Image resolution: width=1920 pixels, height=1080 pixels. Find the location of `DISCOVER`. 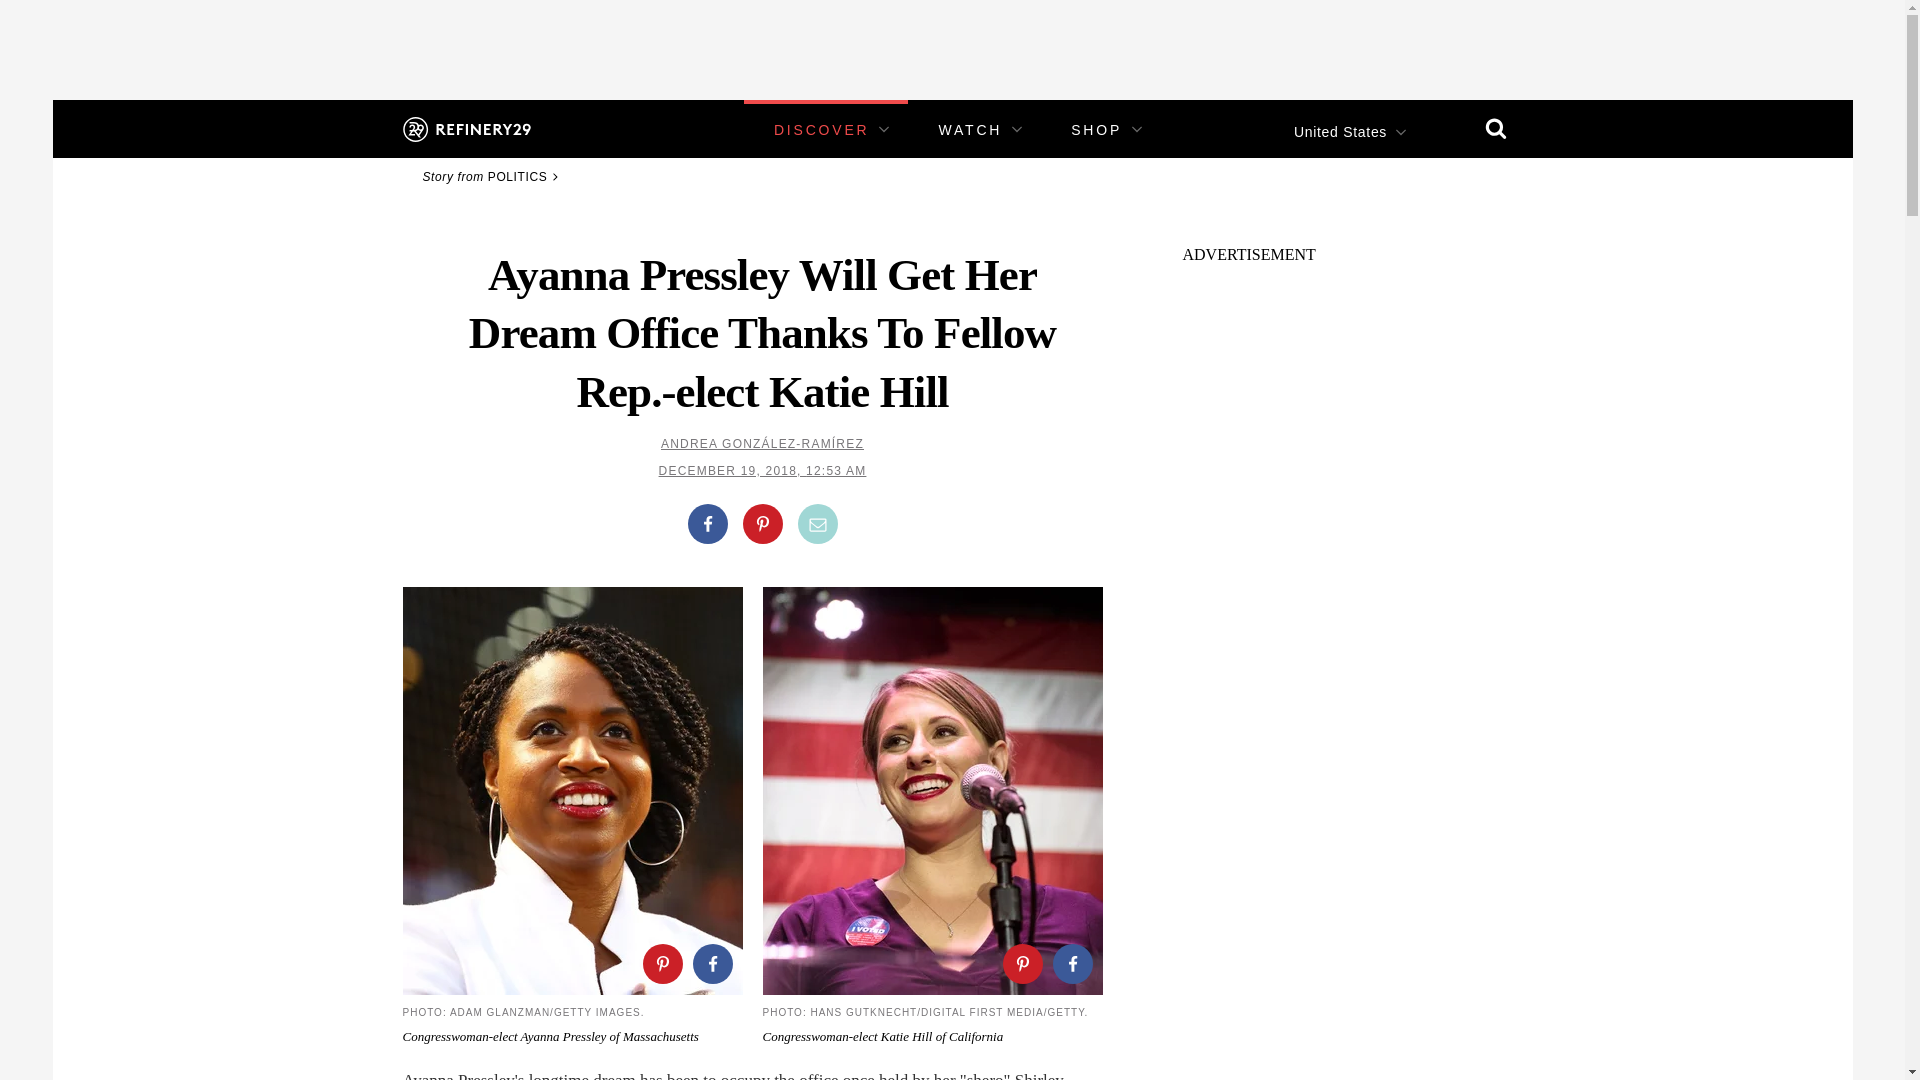

DISCOVER is located at coordinates (821, 130).